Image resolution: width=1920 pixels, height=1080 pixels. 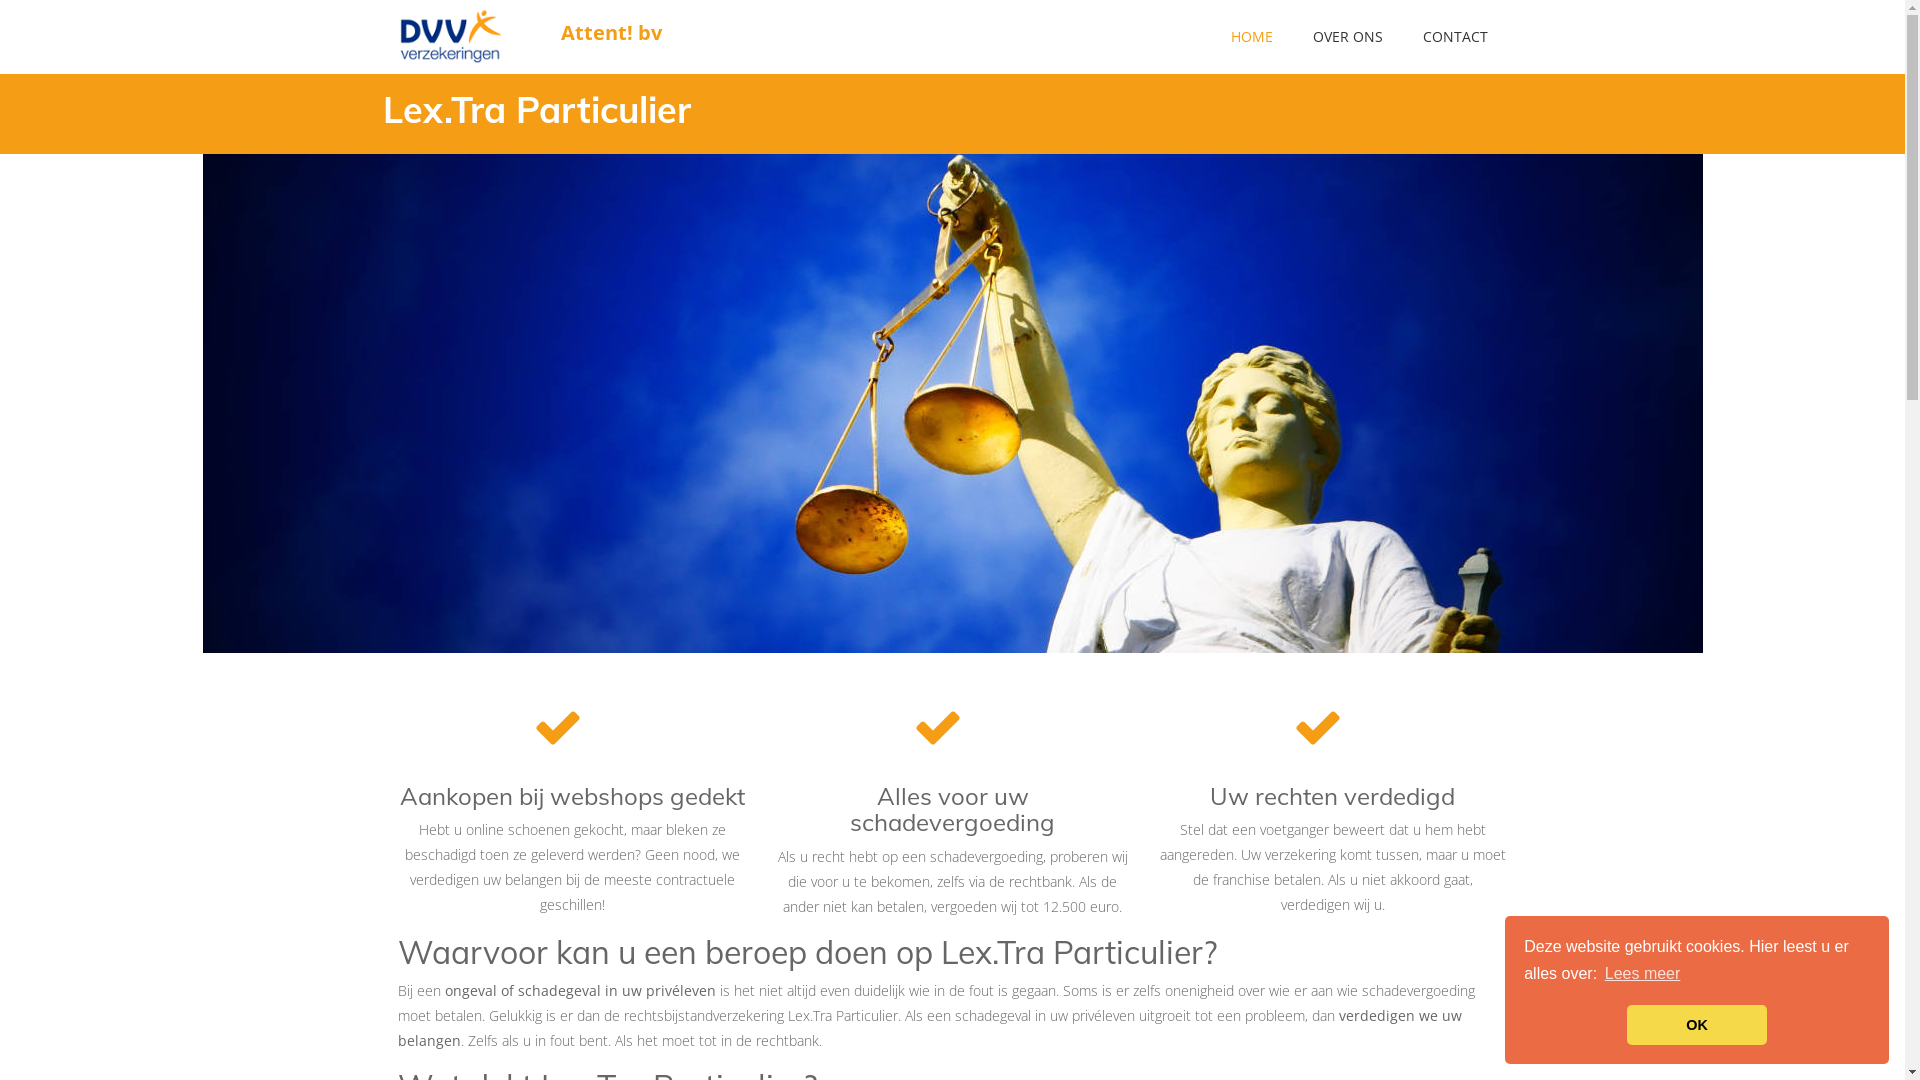 What do you see at coordinates (1454, 37) in the screenshot?
I see `CONTACT` at bounding box center [1454, 37].